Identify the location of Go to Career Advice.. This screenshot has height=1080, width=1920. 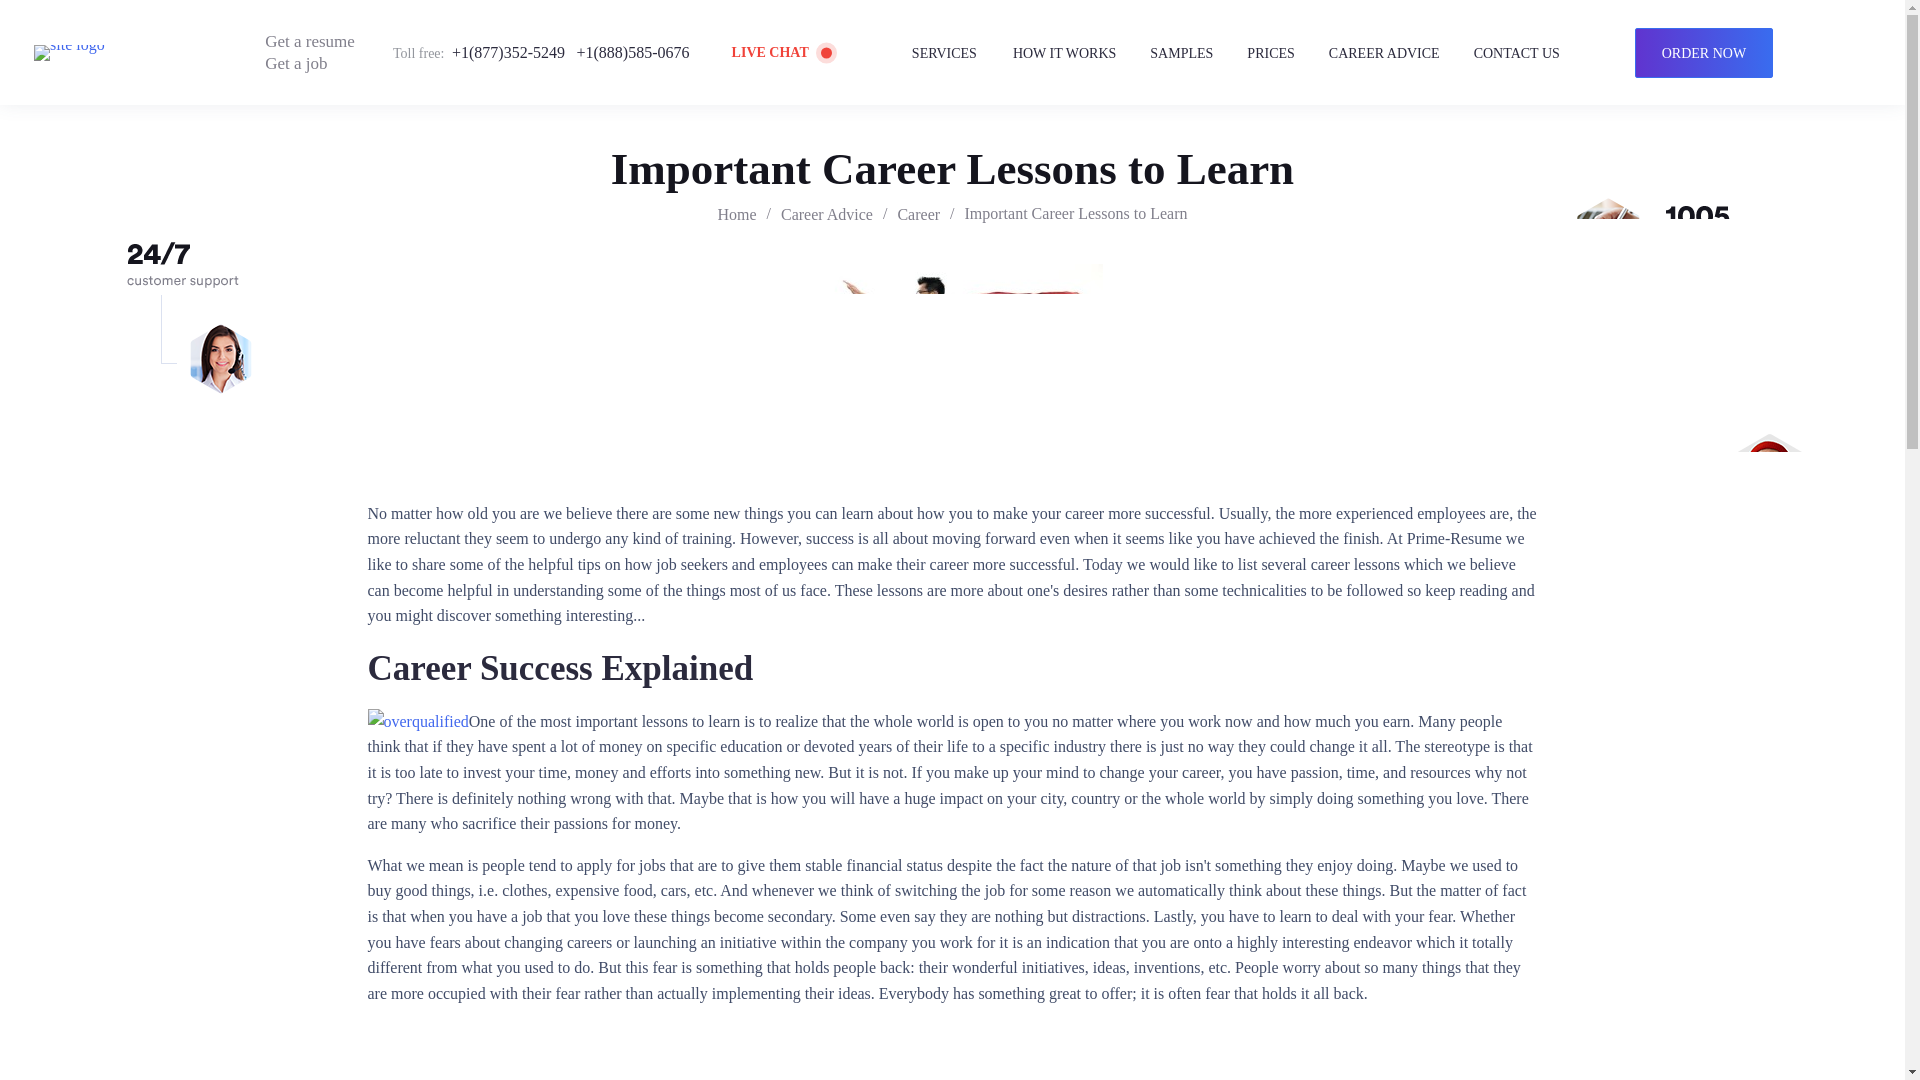
(827, 213).